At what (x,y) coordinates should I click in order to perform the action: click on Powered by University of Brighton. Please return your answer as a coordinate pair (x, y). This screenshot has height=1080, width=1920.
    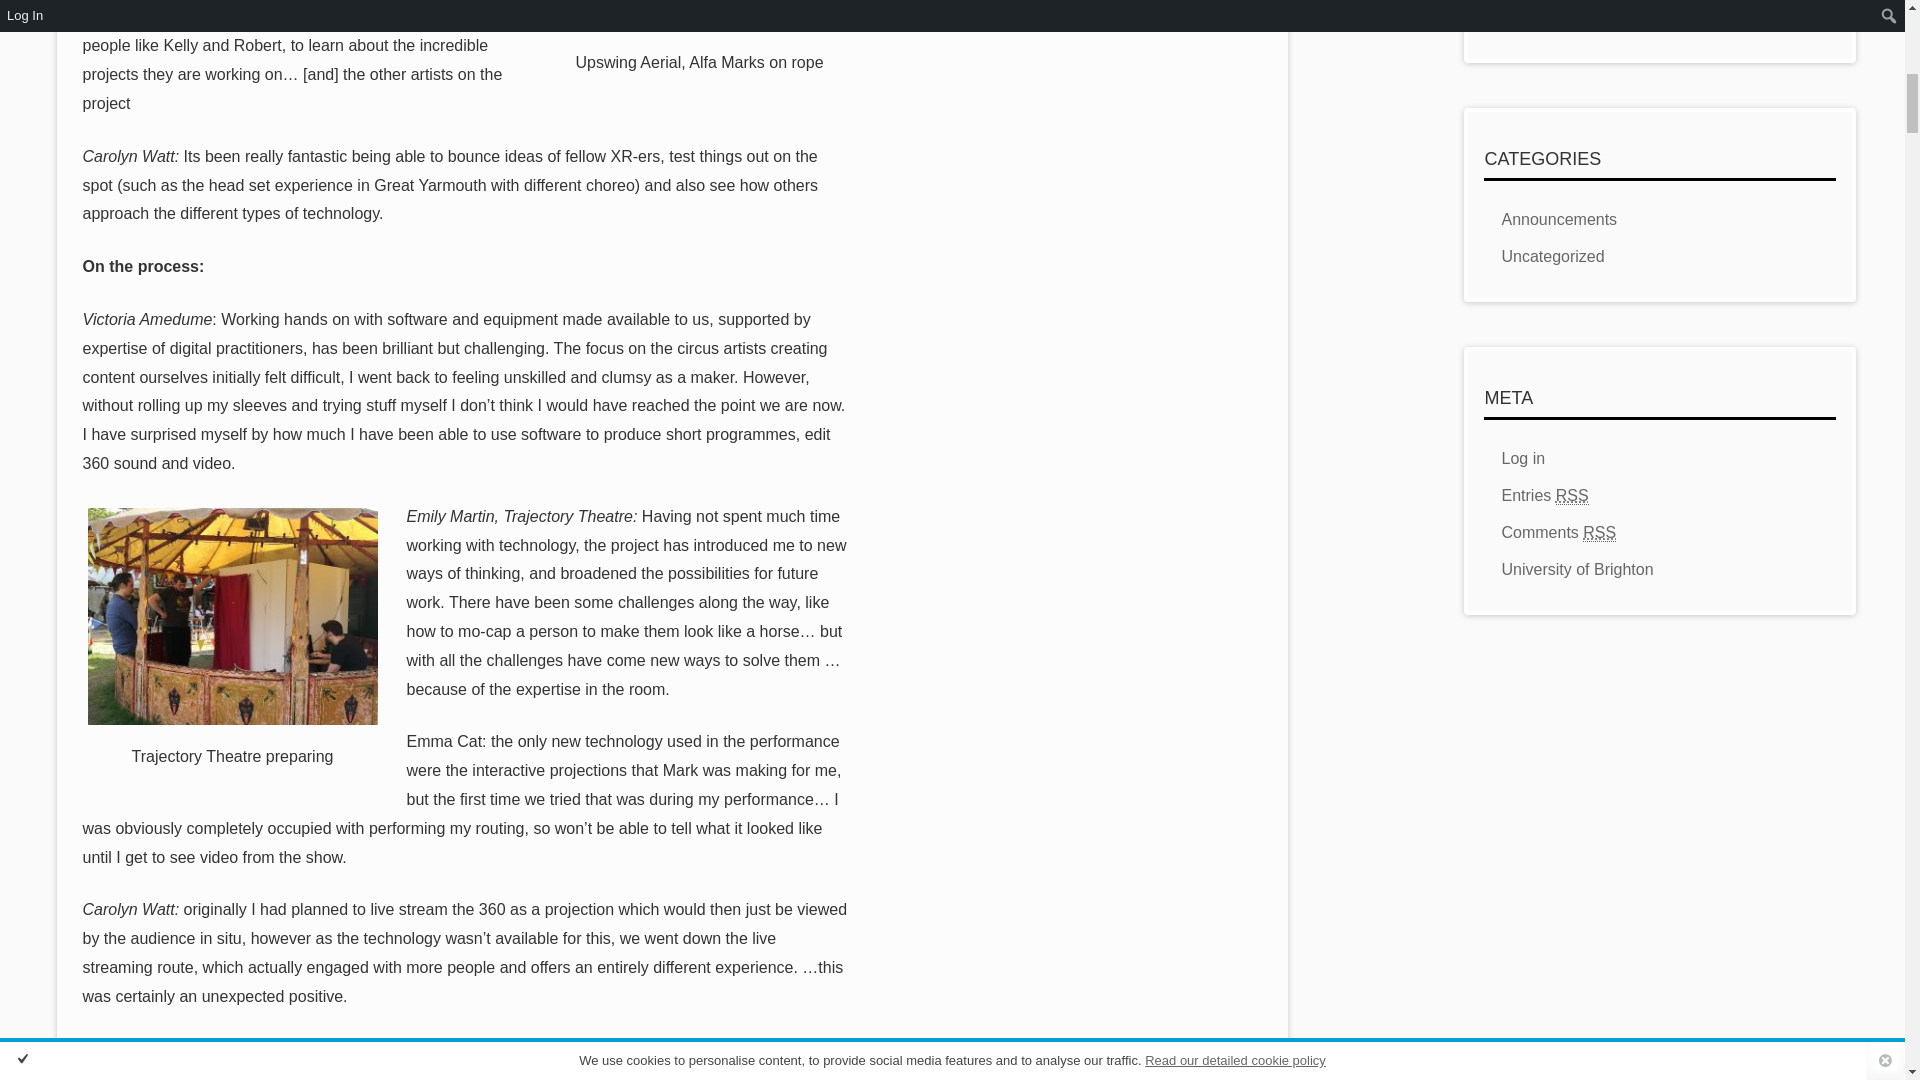
    Looking at the image, I should click on (1577, 568).